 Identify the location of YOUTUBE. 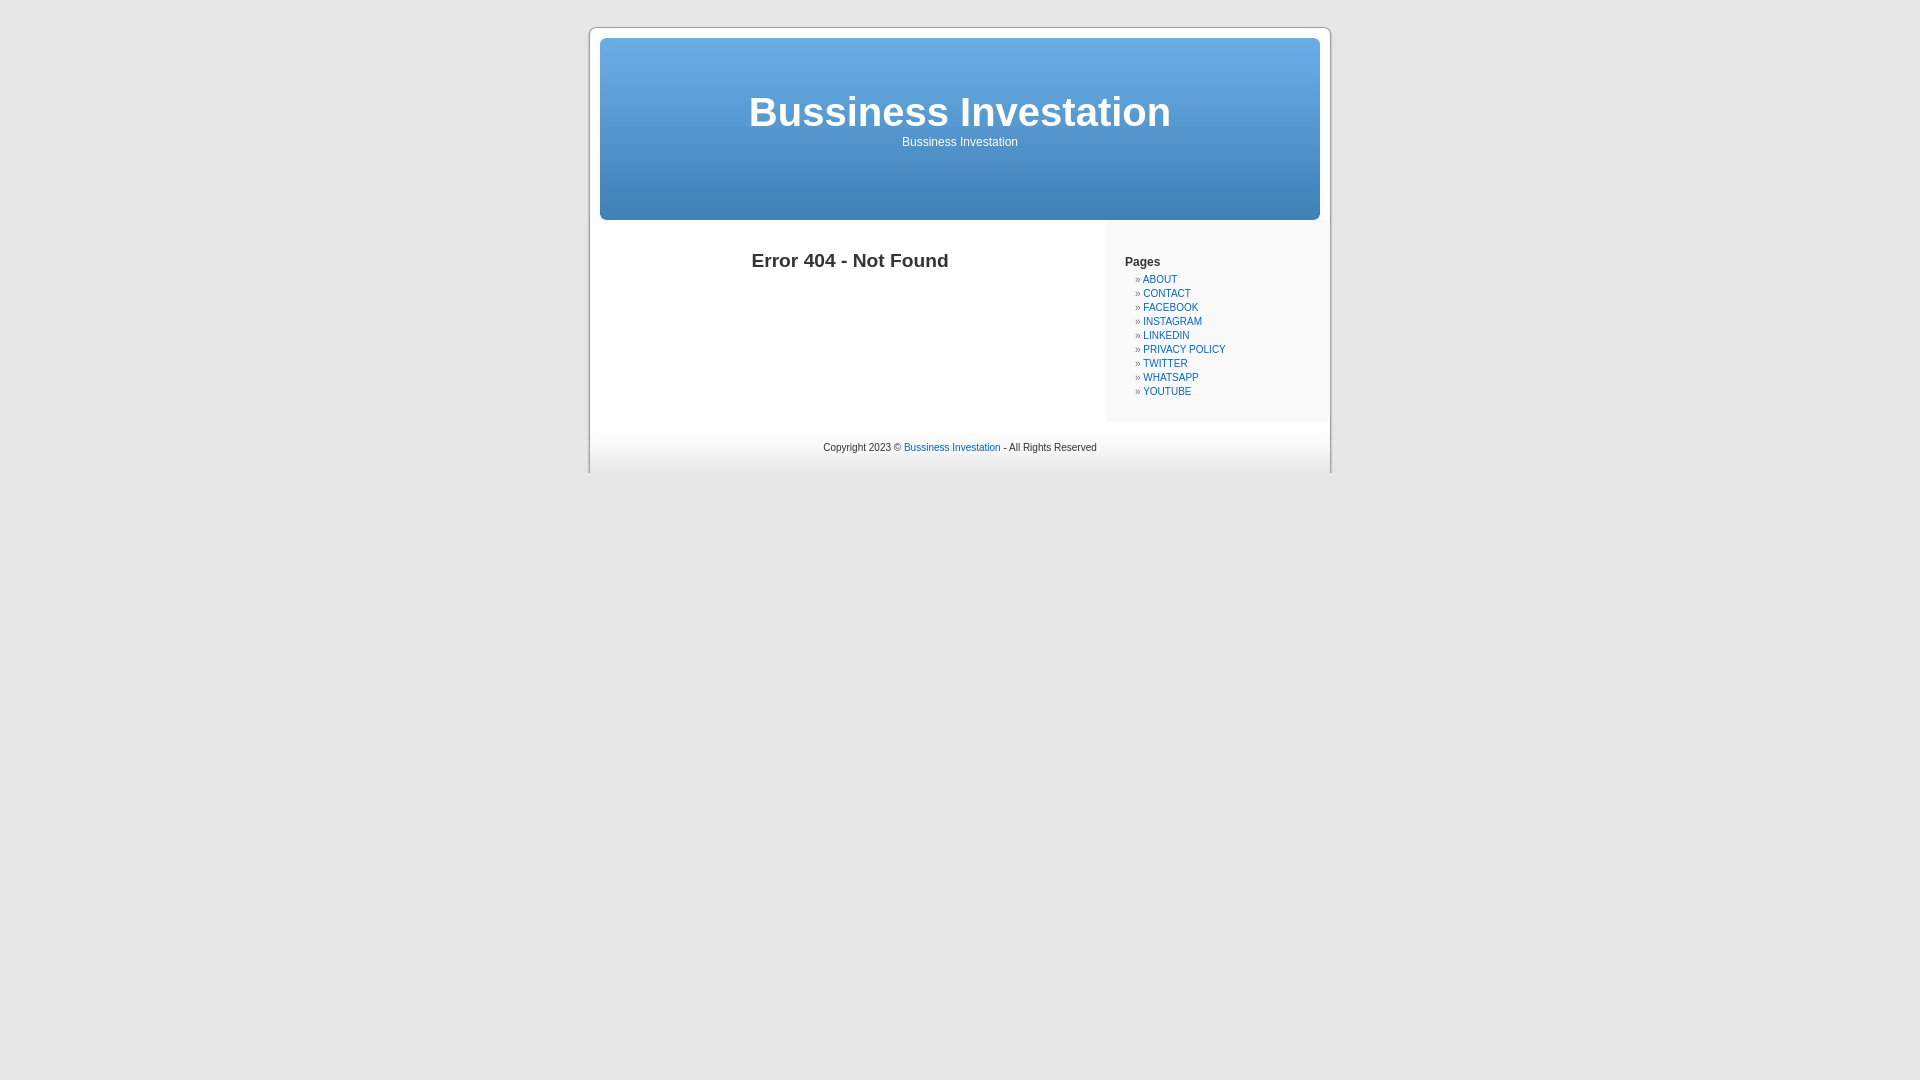
(1167, 392).